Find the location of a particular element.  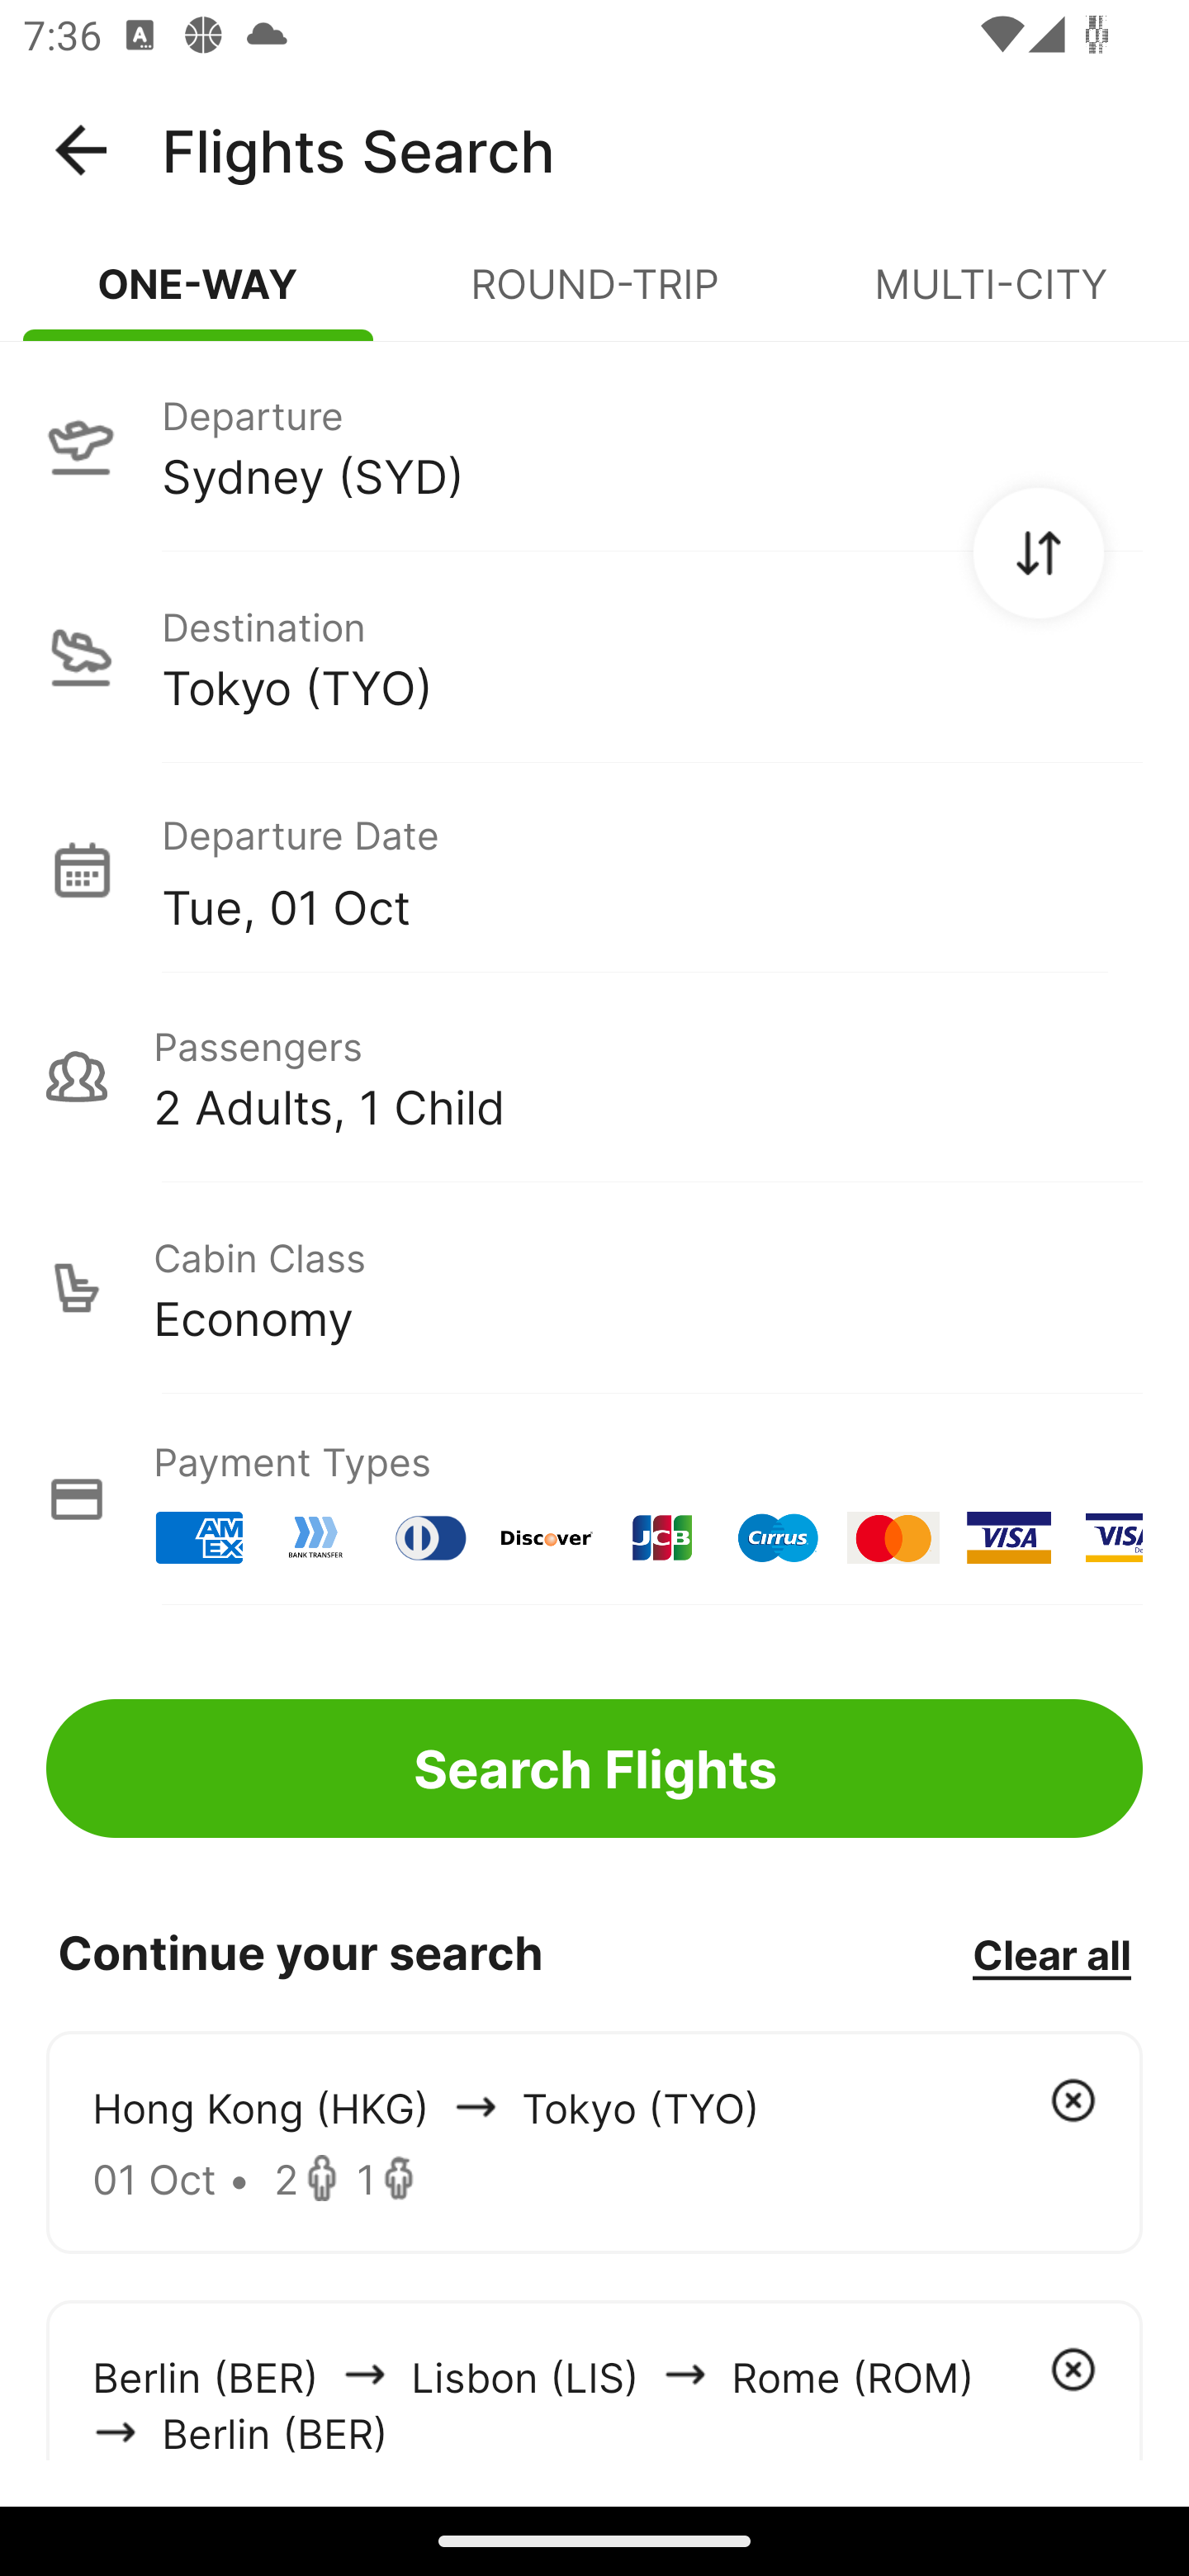

Passengers 2 Adults, 1 Child is located at coordinates (594, 1077).